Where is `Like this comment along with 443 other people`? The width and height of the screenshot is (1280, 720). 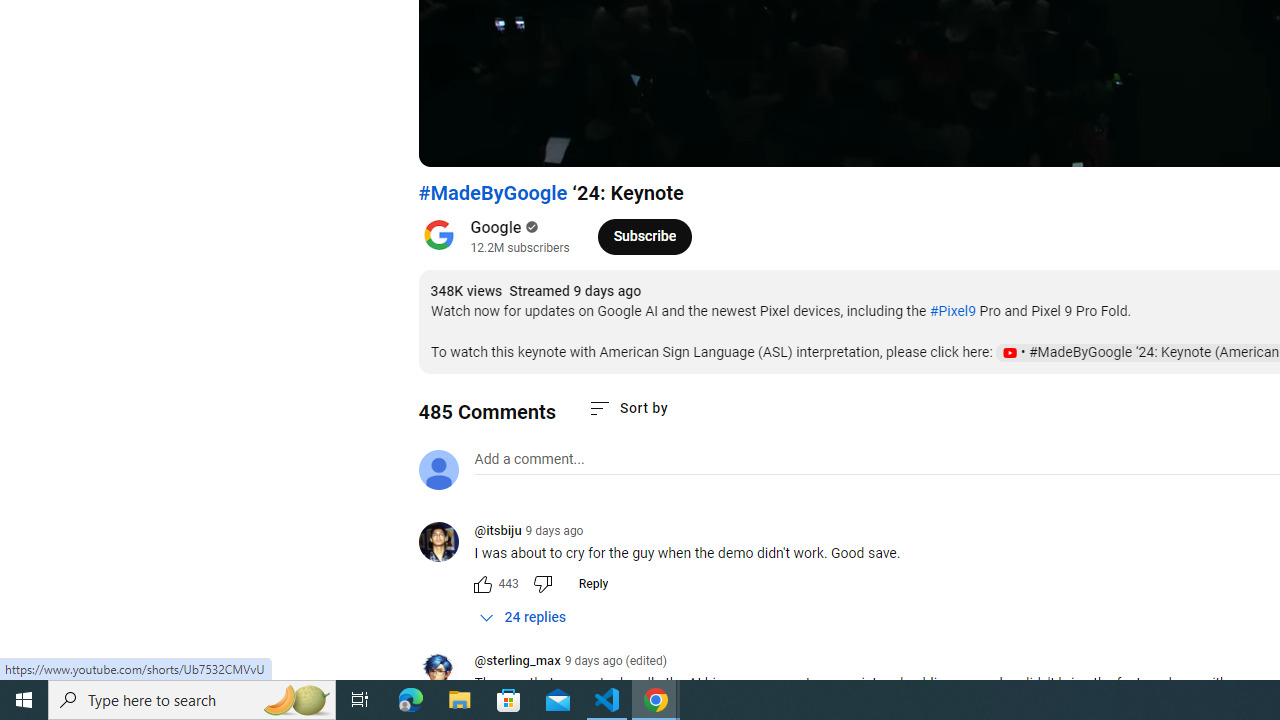 Like this comment along with 443 other people is located at coordinates (482, 584).